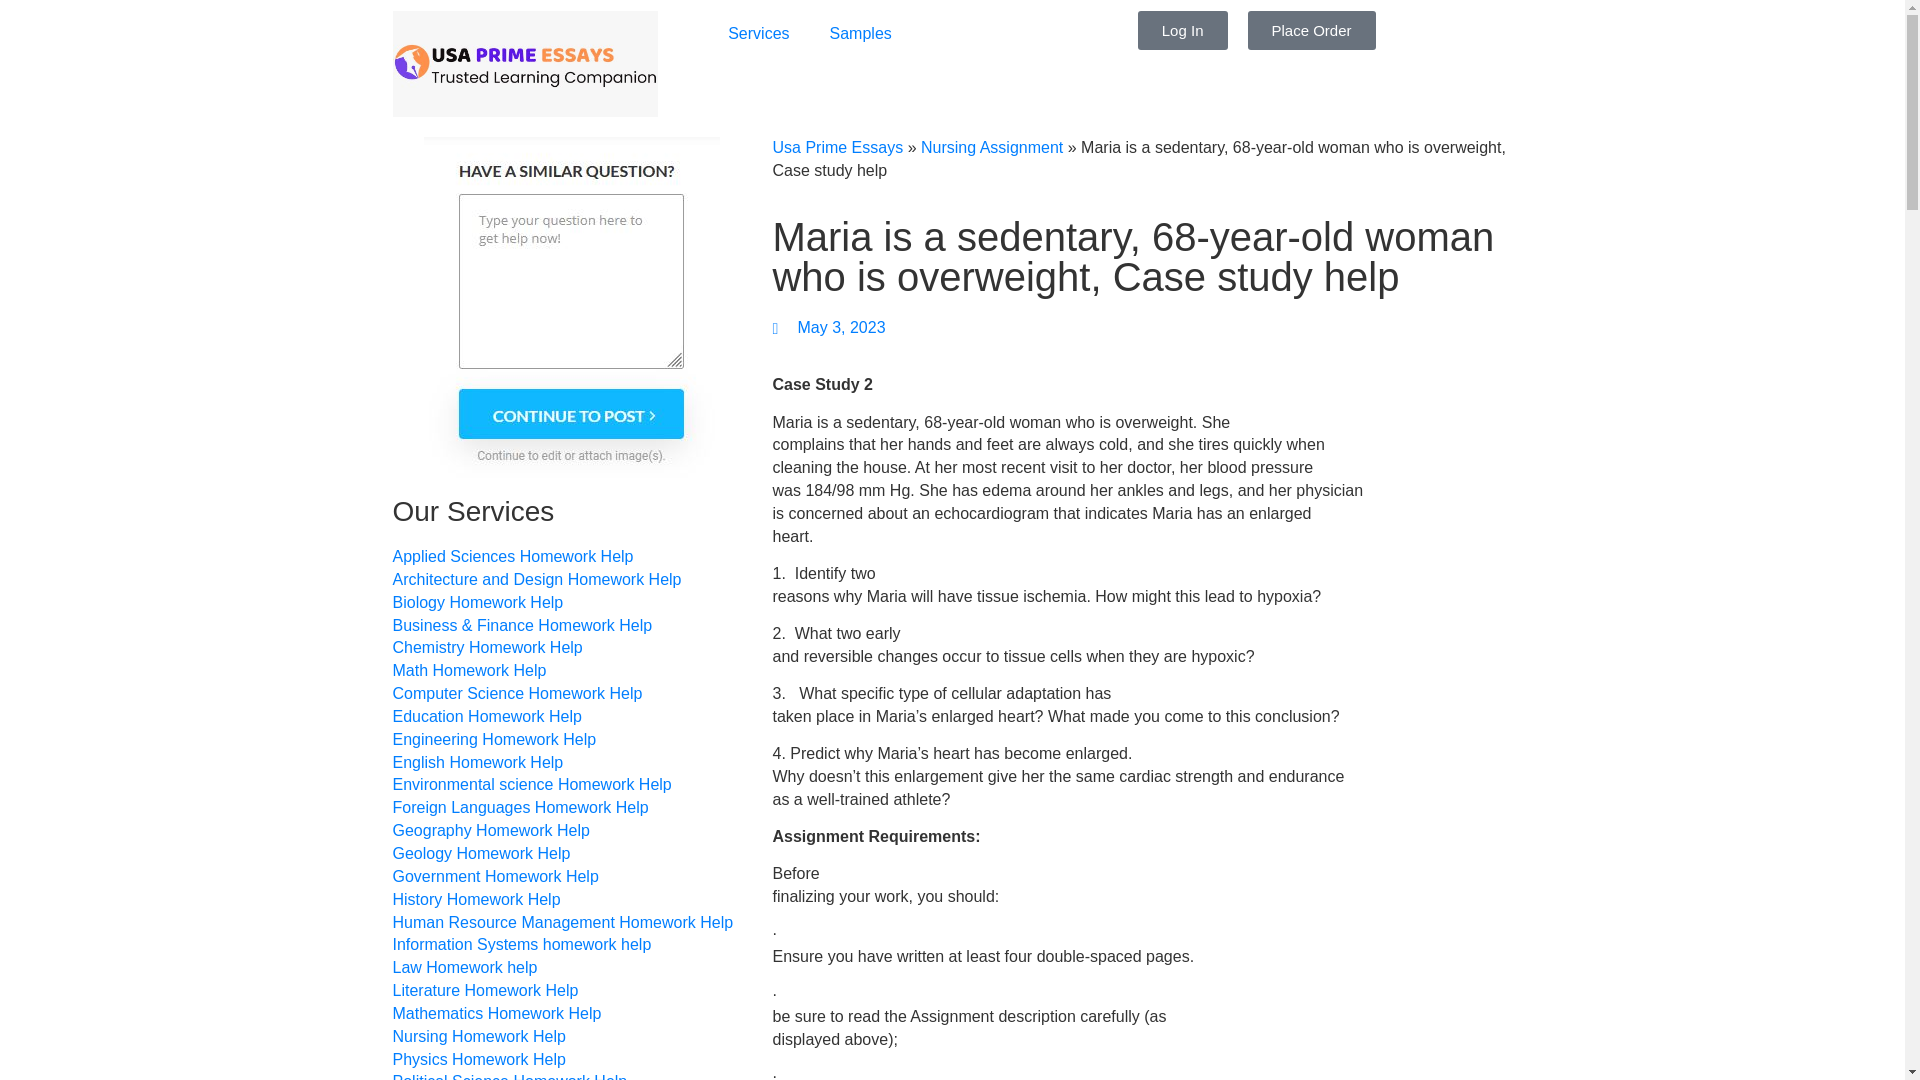 The width and height of the screenshot is (1920, 1080). What do you see at coordinates (486, 718) in the screenshot?
I see `Education Homework Help` at bounding box center [486, 718].